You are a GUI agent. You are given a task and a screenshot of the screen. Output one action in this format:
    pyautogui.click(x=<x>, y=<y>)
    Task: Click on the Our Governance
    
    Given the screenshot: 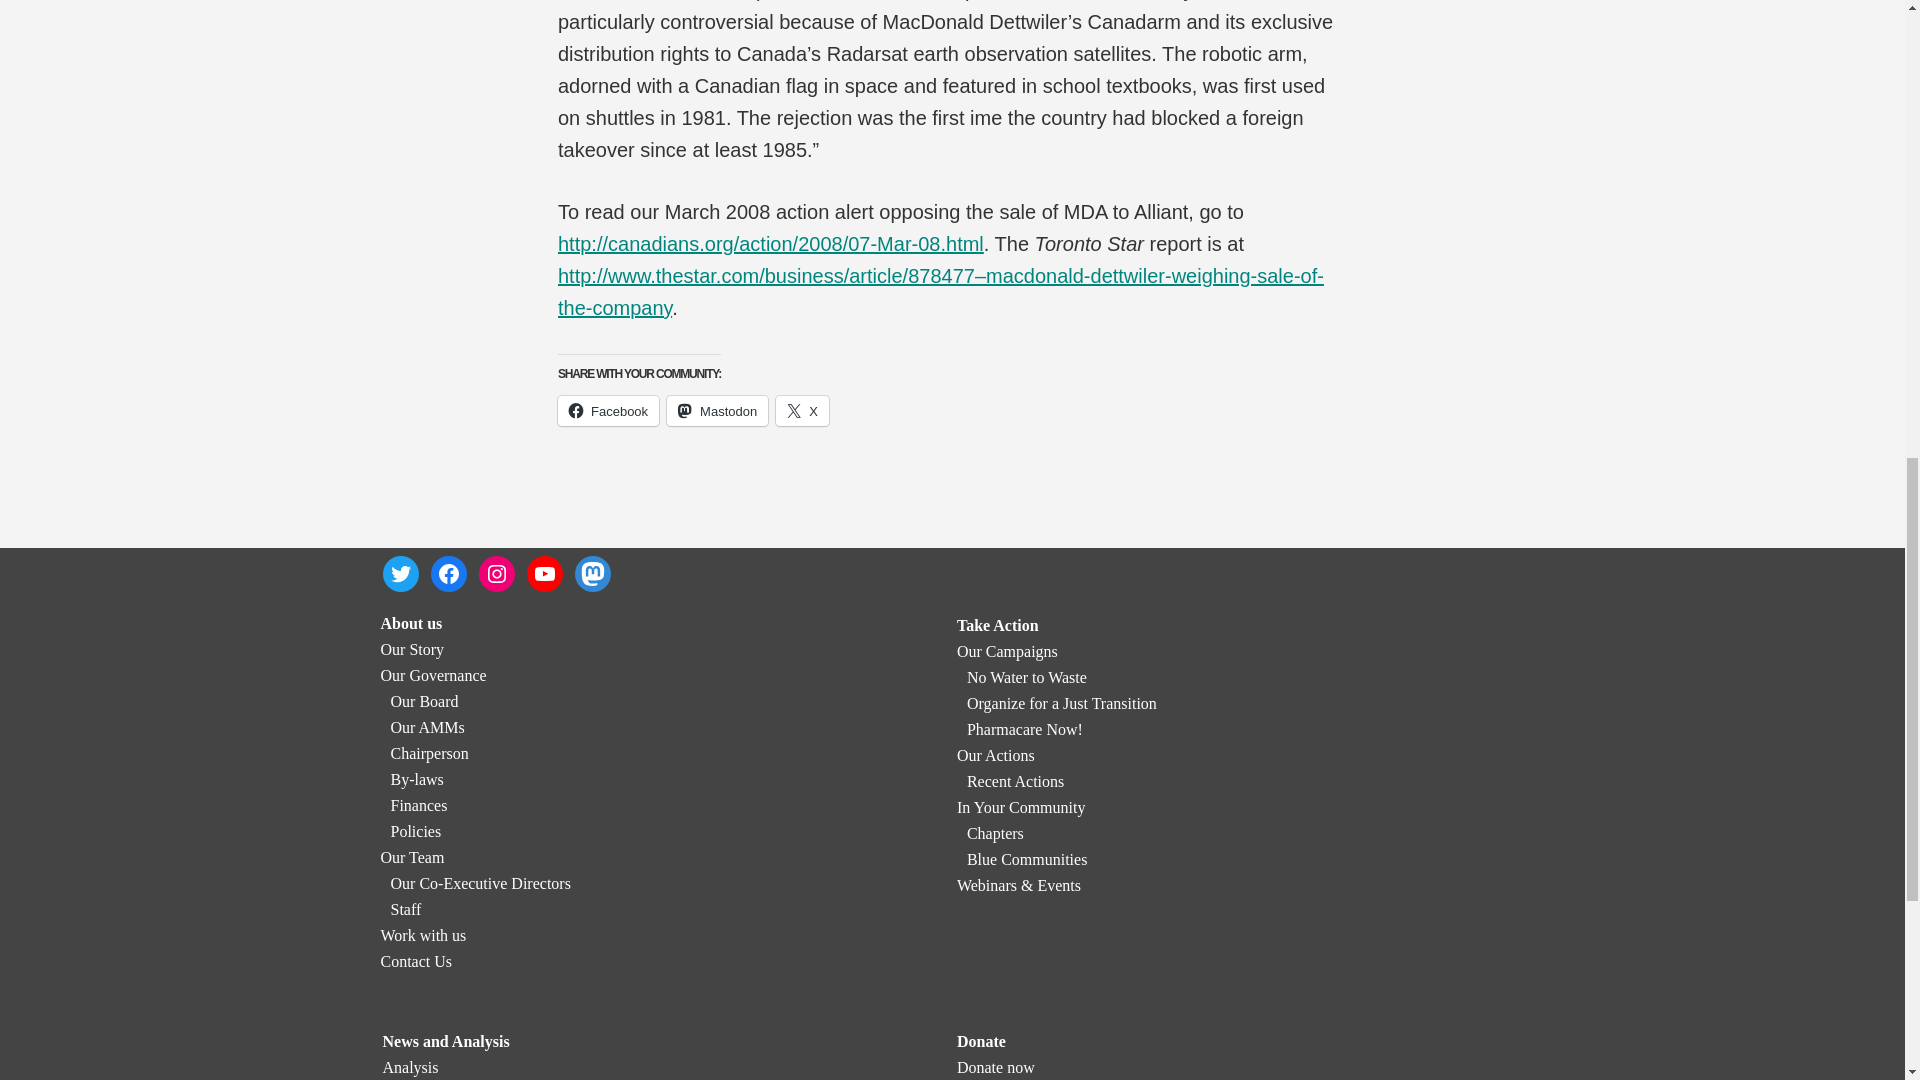 What is the action you would take?
    pyautogui.click(x=432, y=675)
    